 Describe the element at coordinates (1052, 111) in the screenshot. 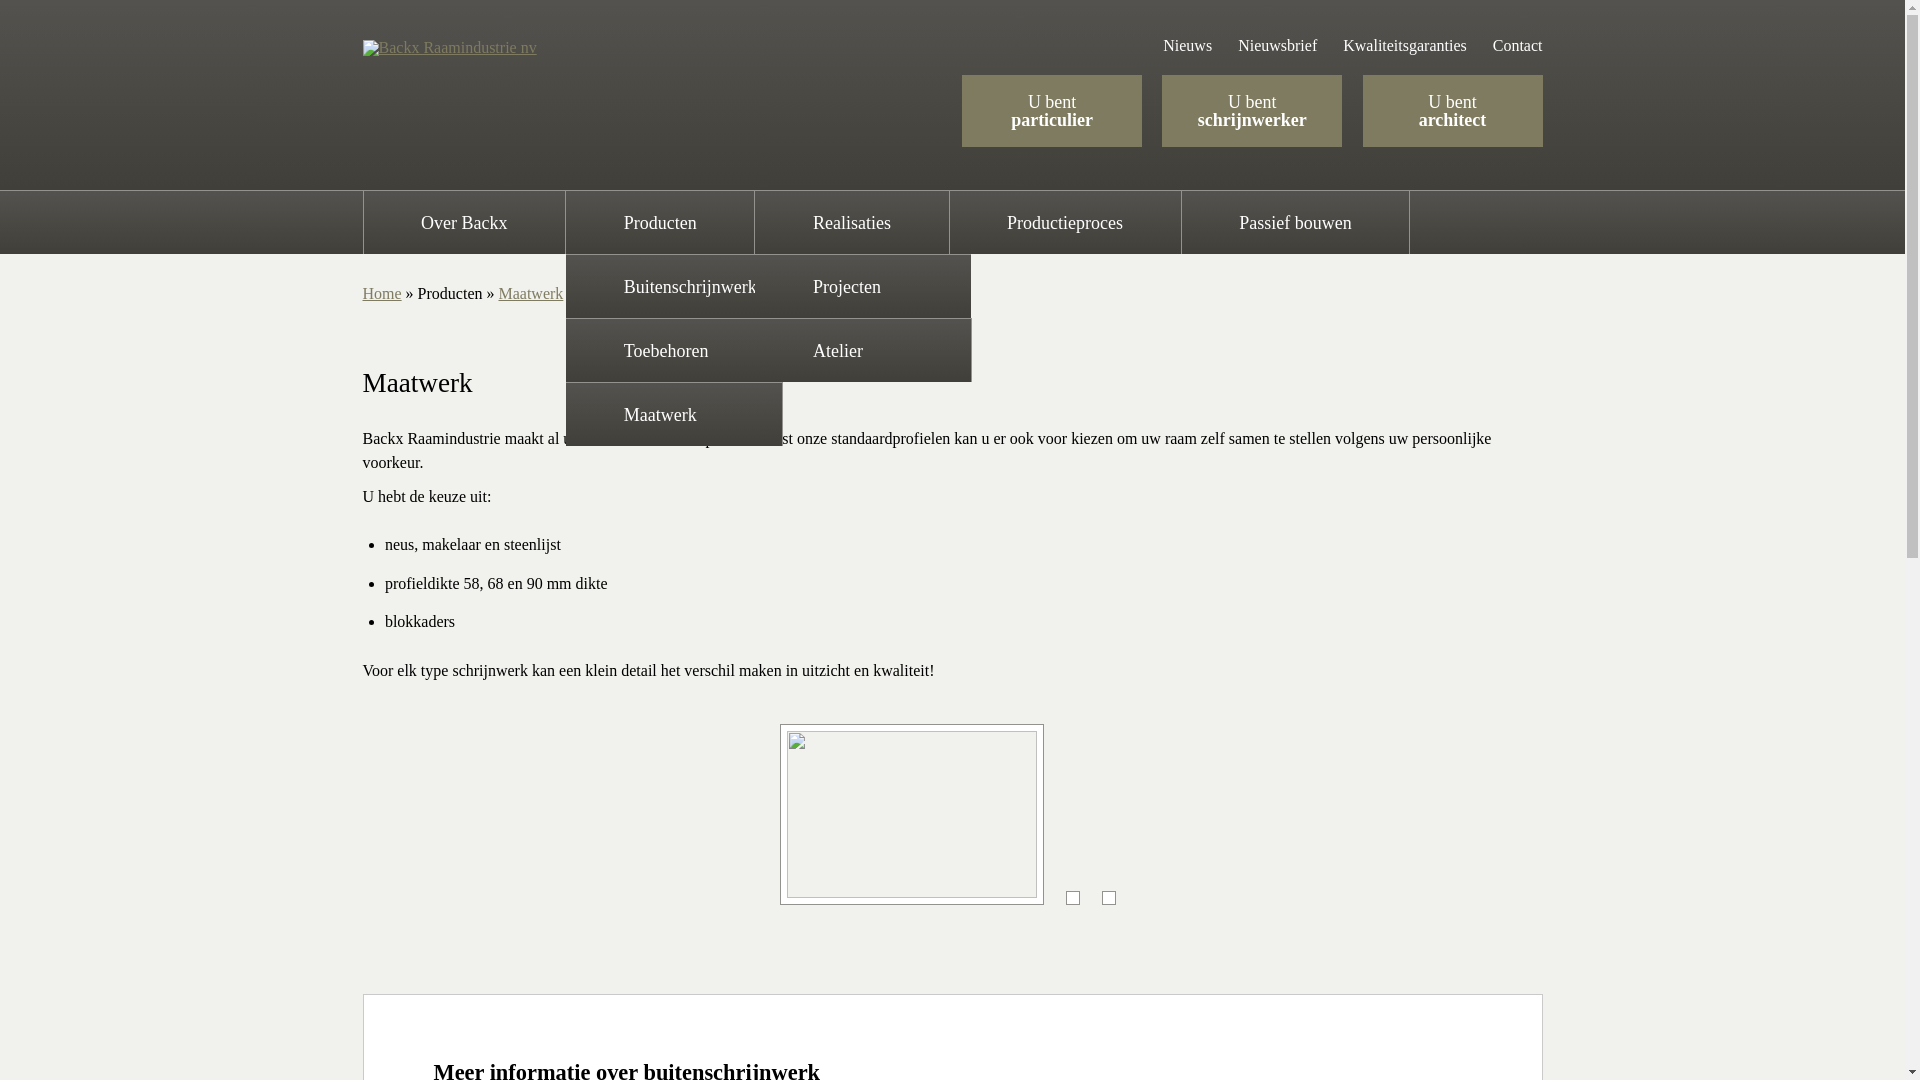

I see `U bent
particulier` at that location.